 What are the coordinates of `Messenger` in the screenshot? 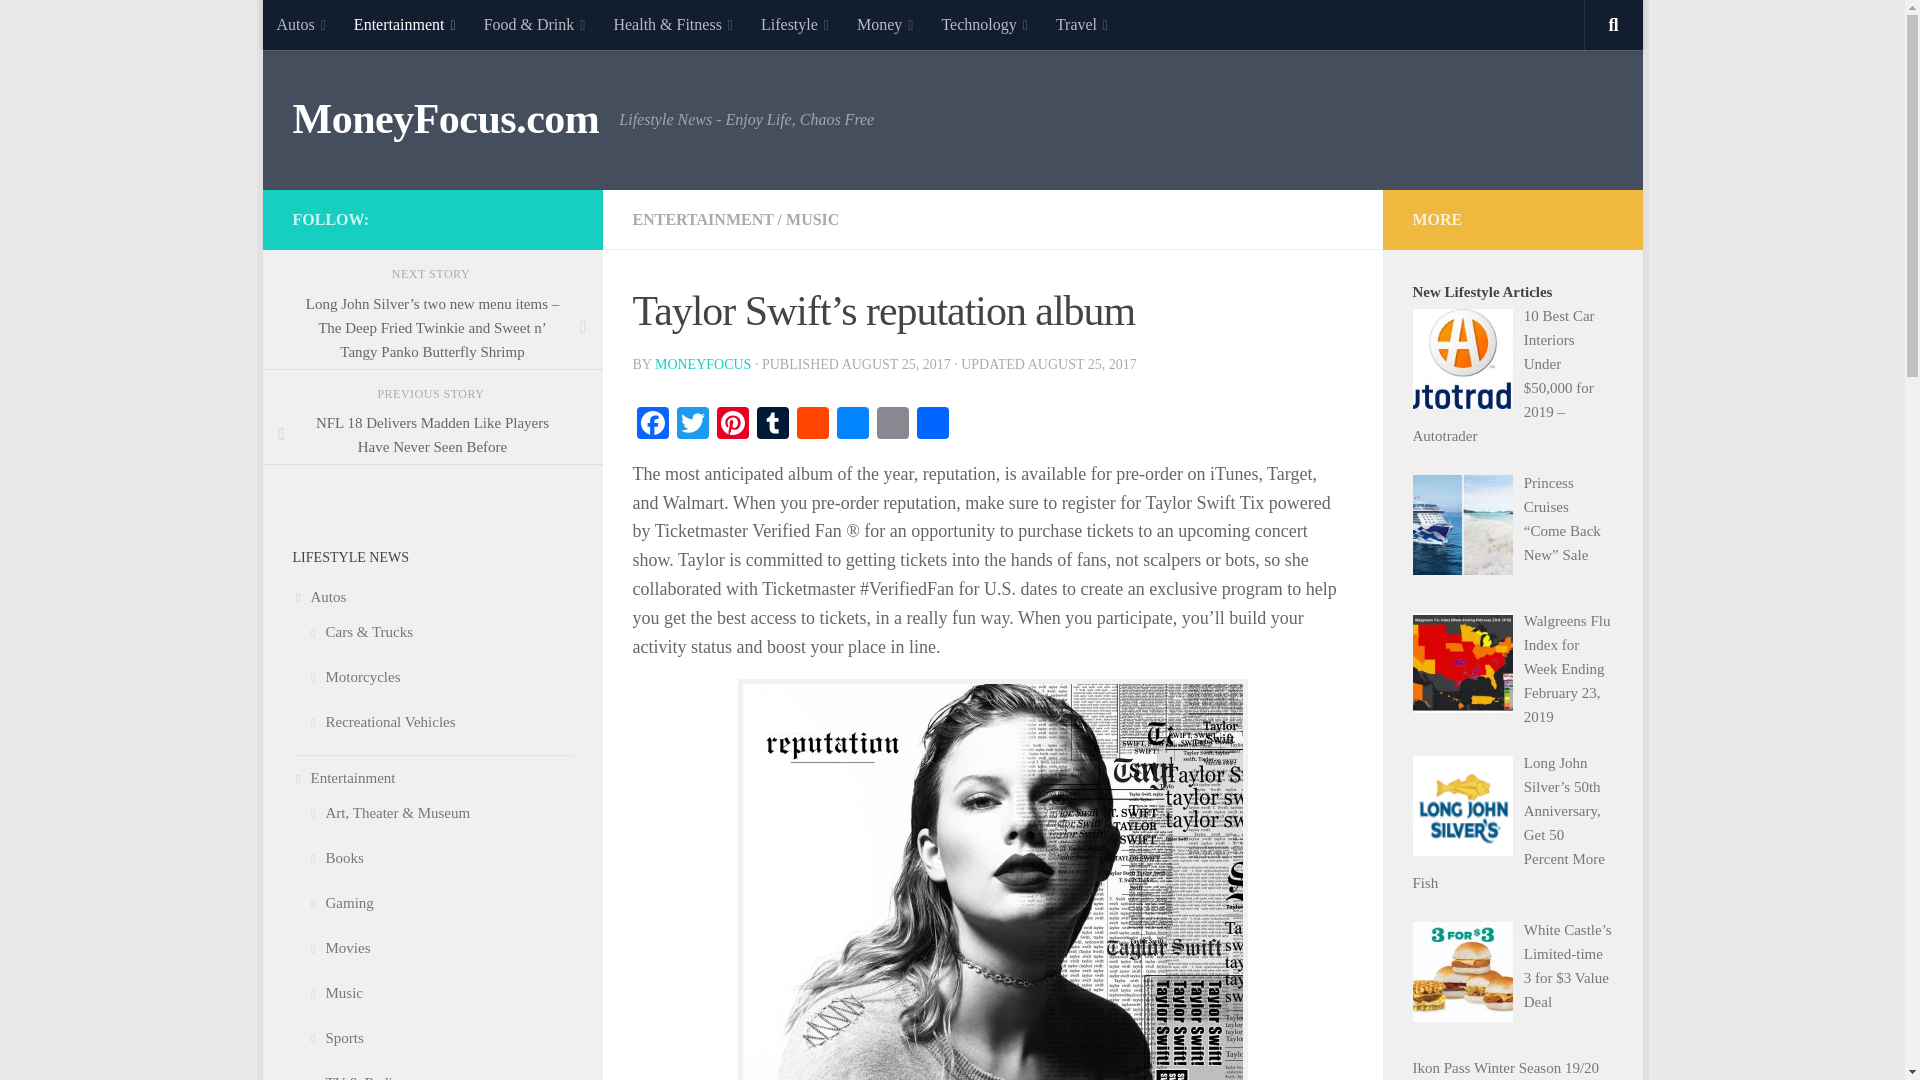 It's located at (851, 425).